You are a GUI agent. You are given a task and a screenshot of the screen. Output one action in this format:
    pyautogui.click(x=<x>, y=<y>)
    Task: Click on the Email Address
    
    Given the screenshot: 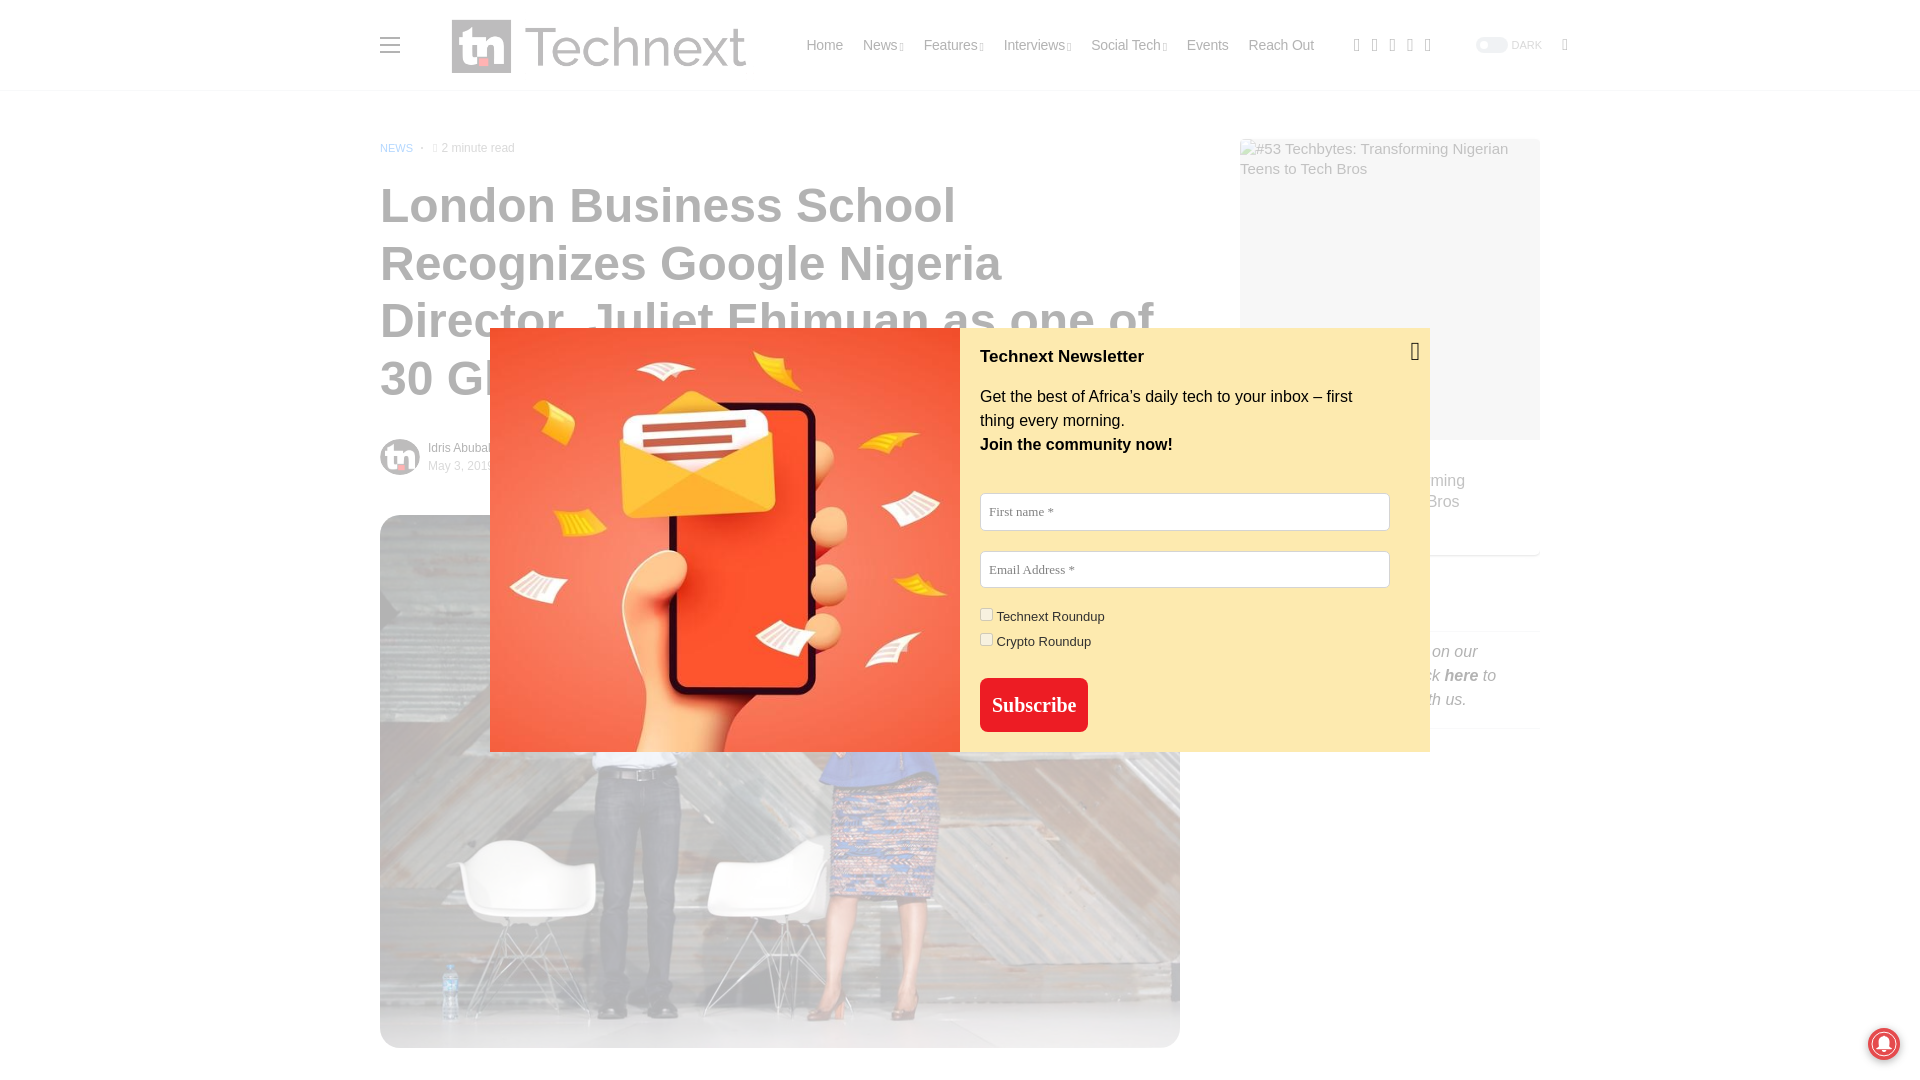 What is the action you would take?
    pyautogui.click(x=1184, y=569)
    